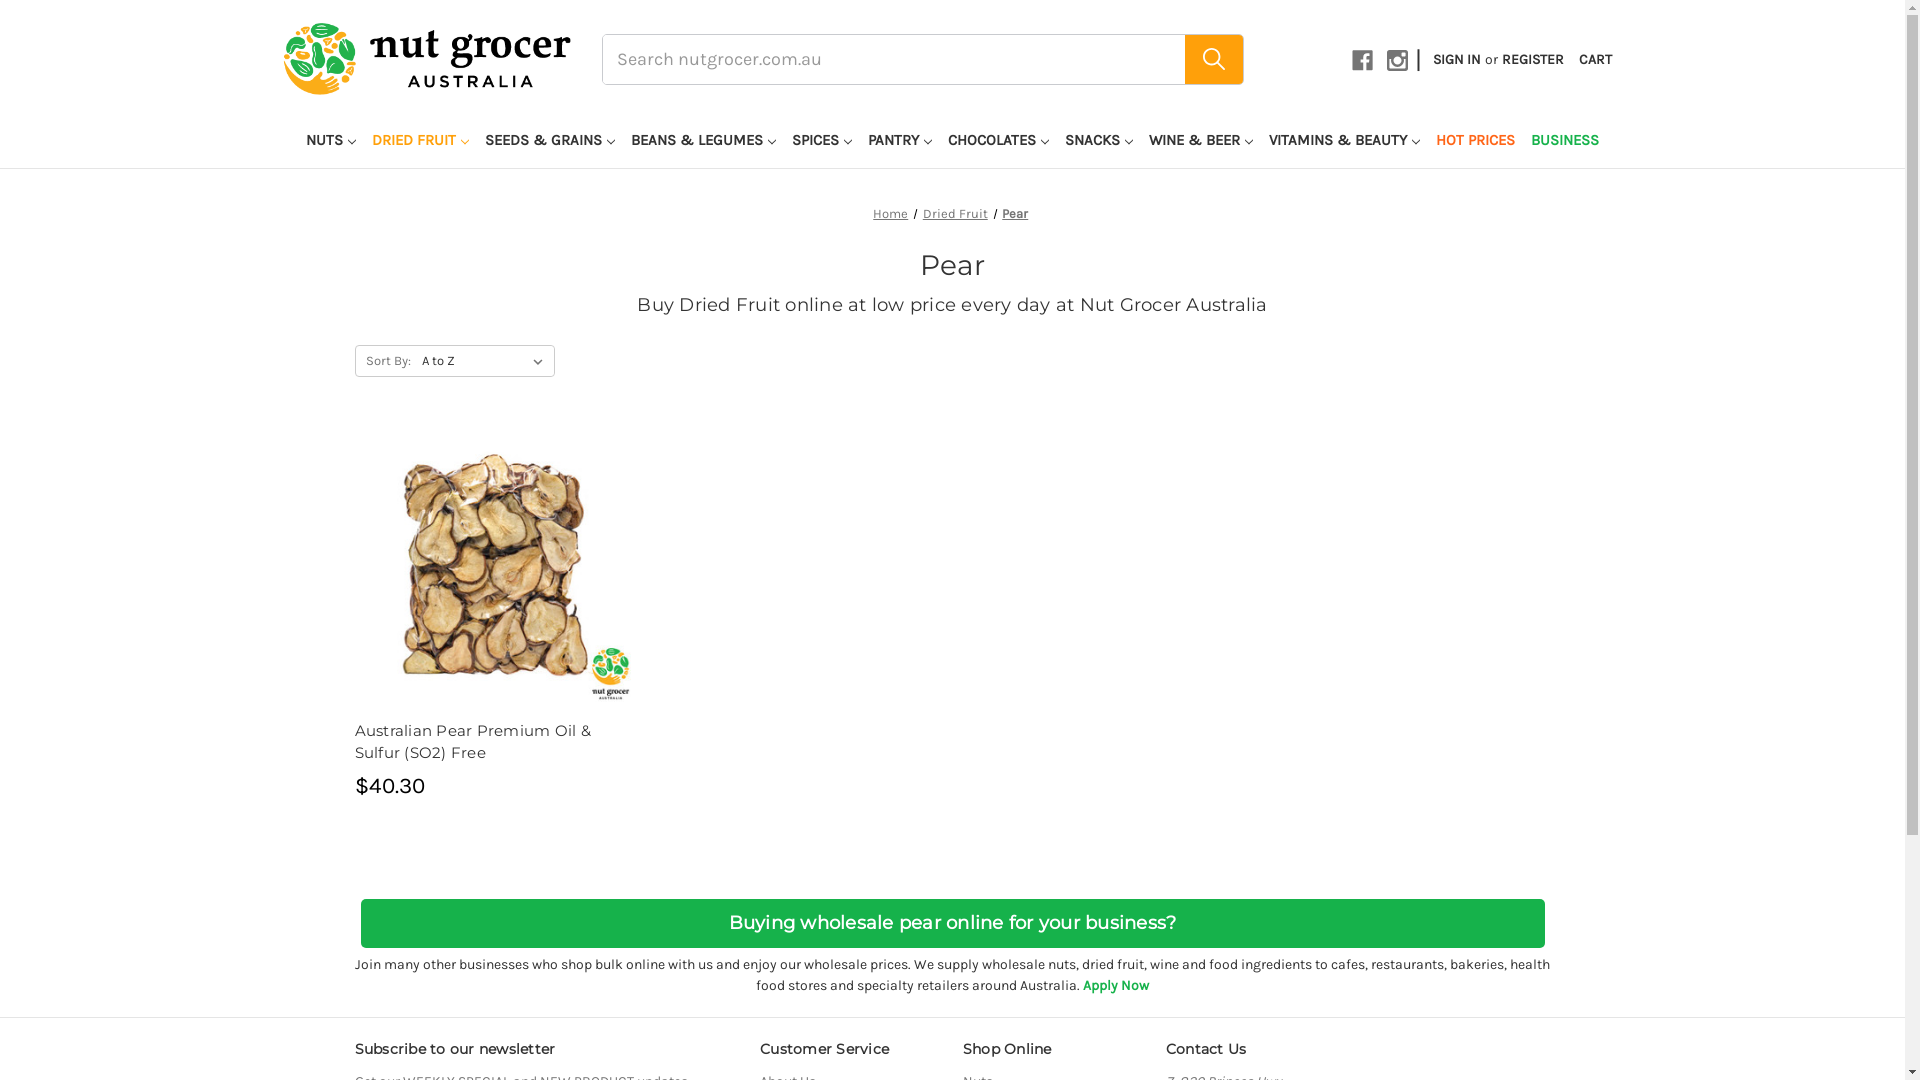  Describe the element at coordinates (1457, 60) in the screenshot. I see `SIGN IN` at that location.